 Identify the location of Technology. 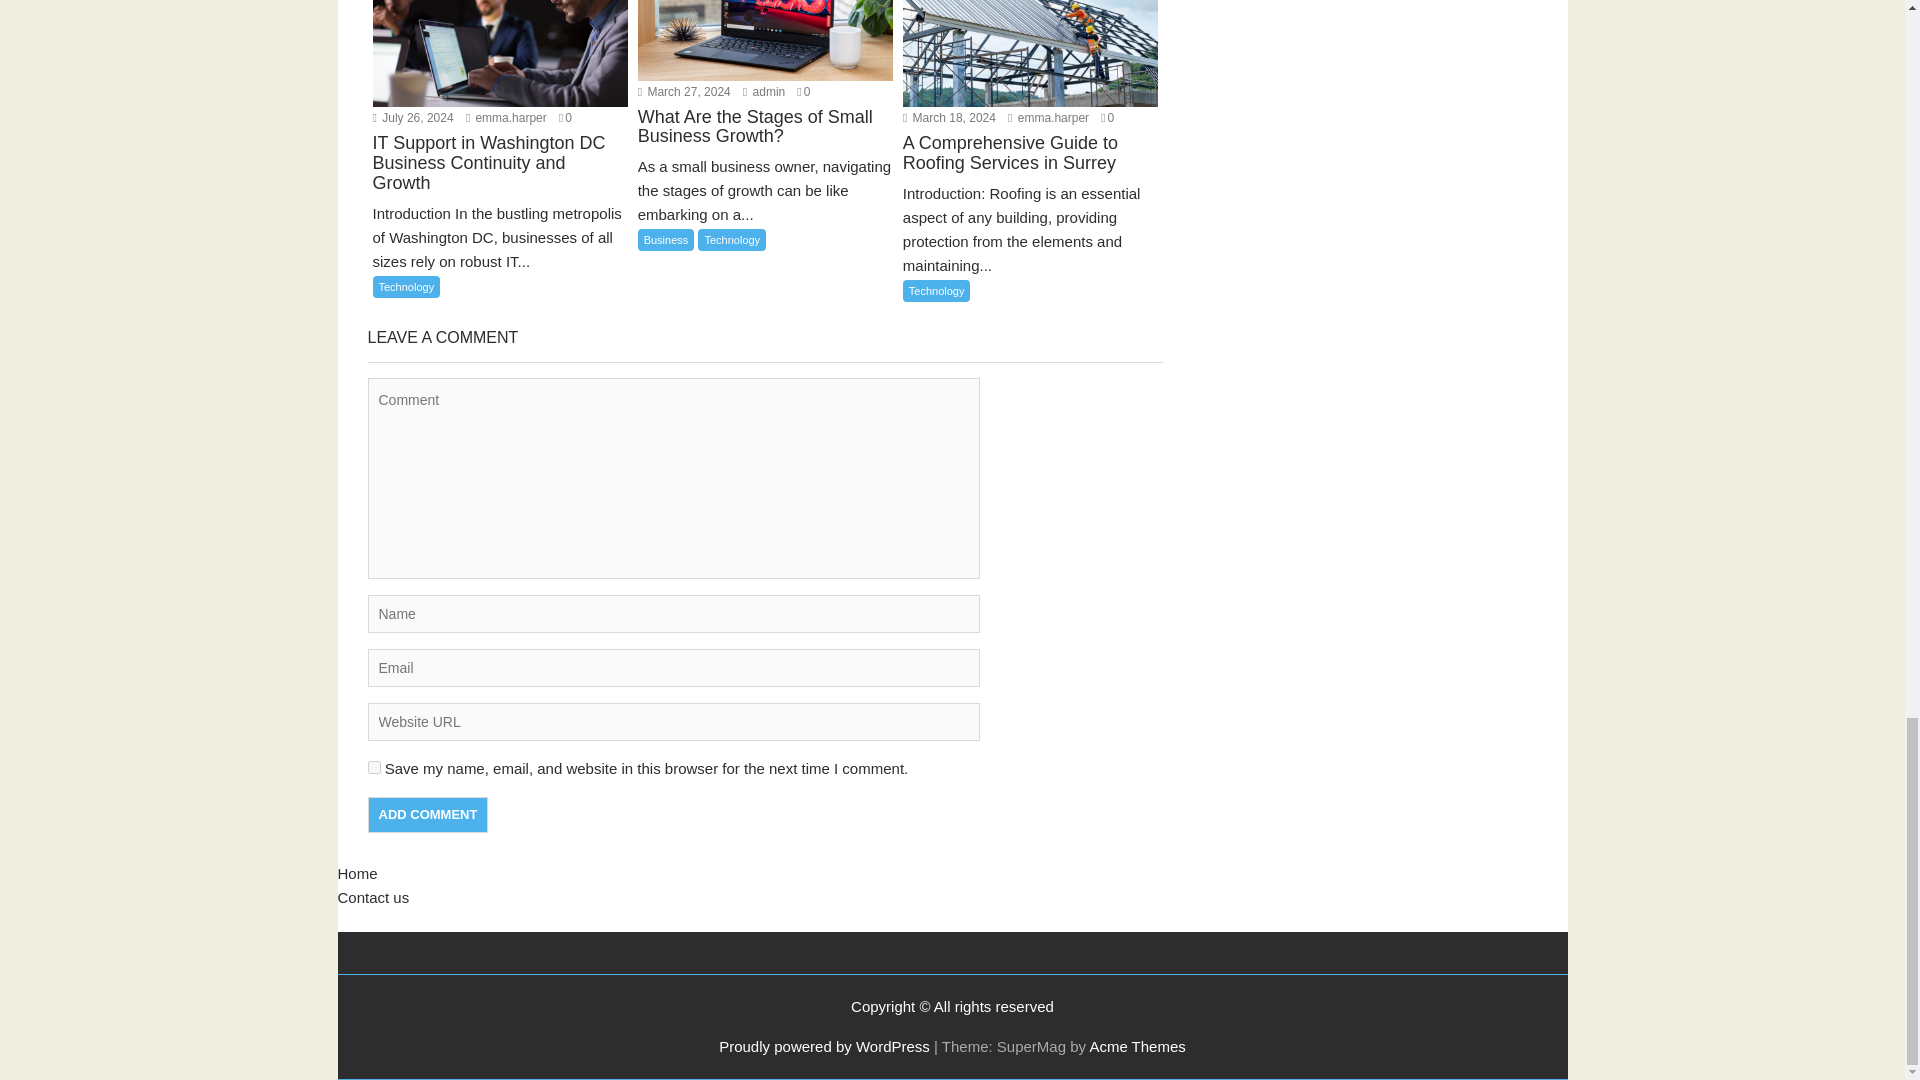
(406, 287).